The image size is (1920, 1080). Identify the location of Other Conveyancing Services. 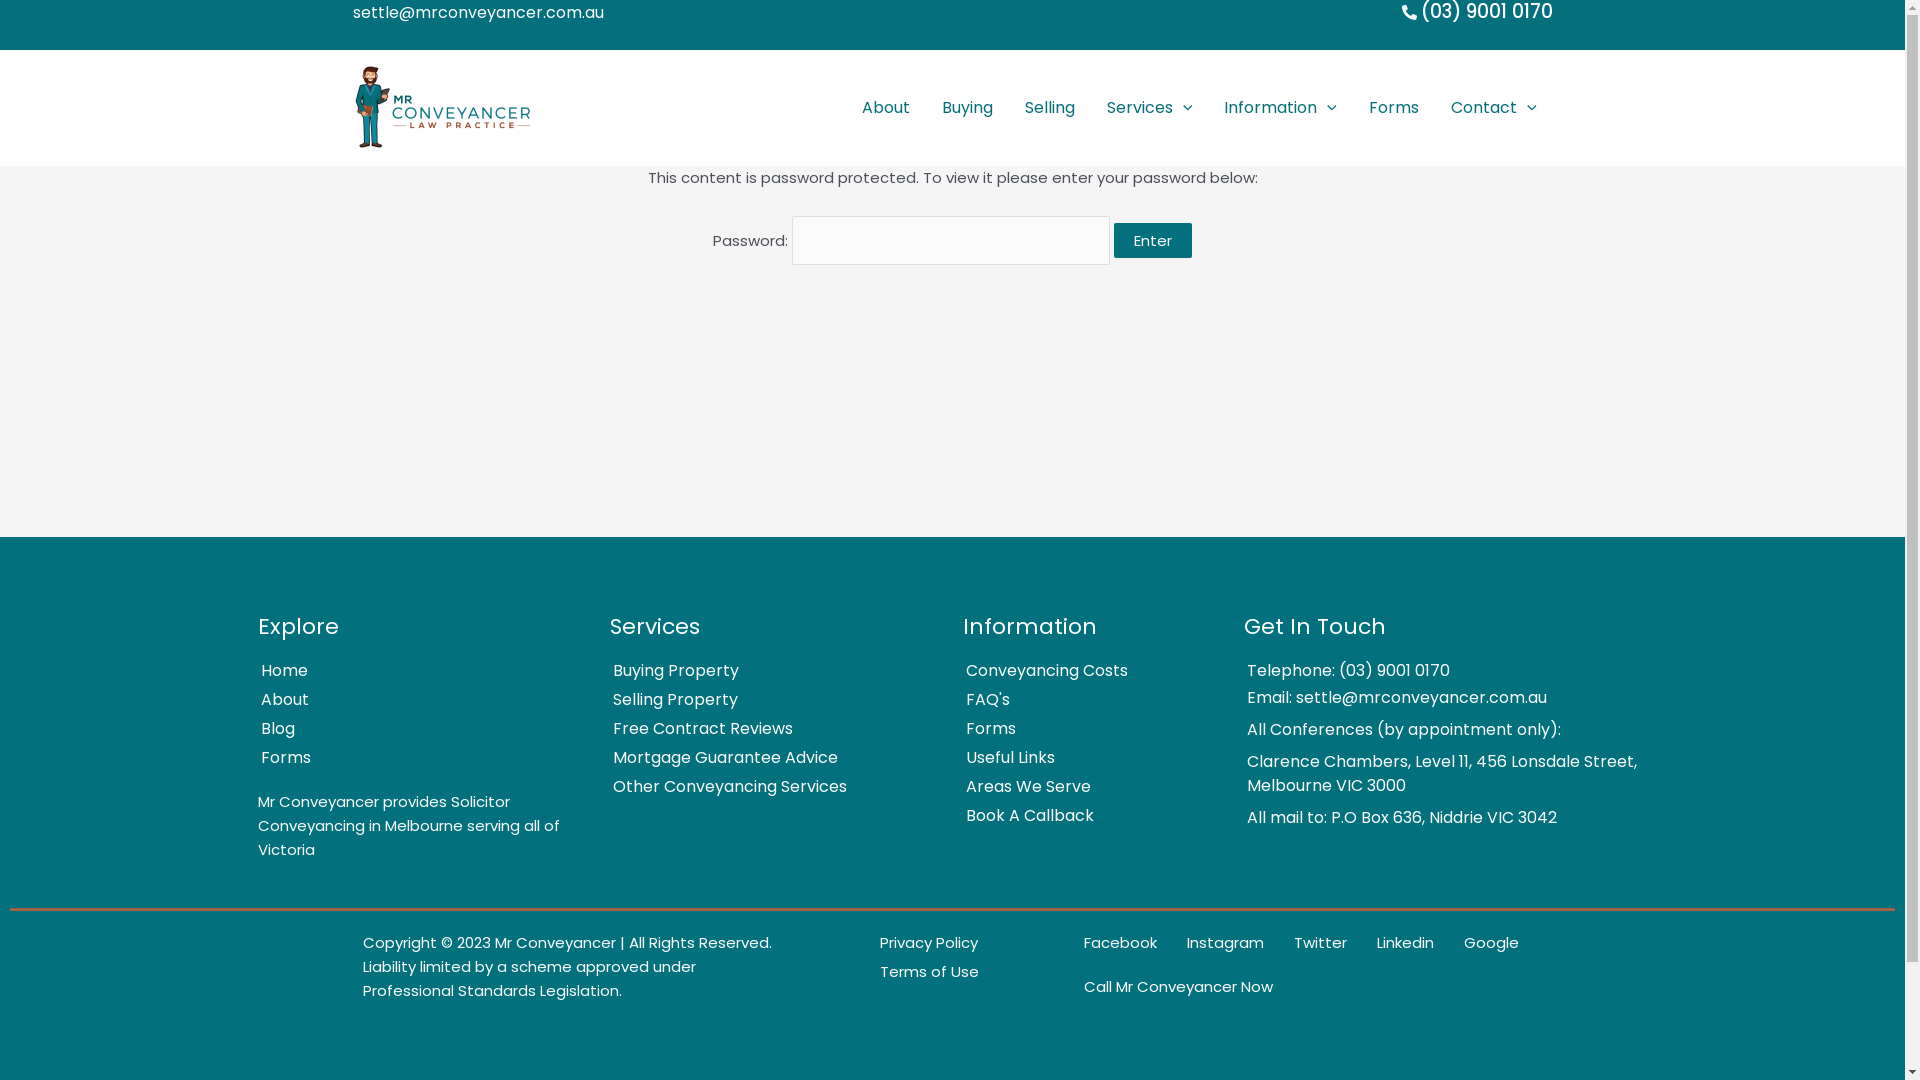
(764, 787).